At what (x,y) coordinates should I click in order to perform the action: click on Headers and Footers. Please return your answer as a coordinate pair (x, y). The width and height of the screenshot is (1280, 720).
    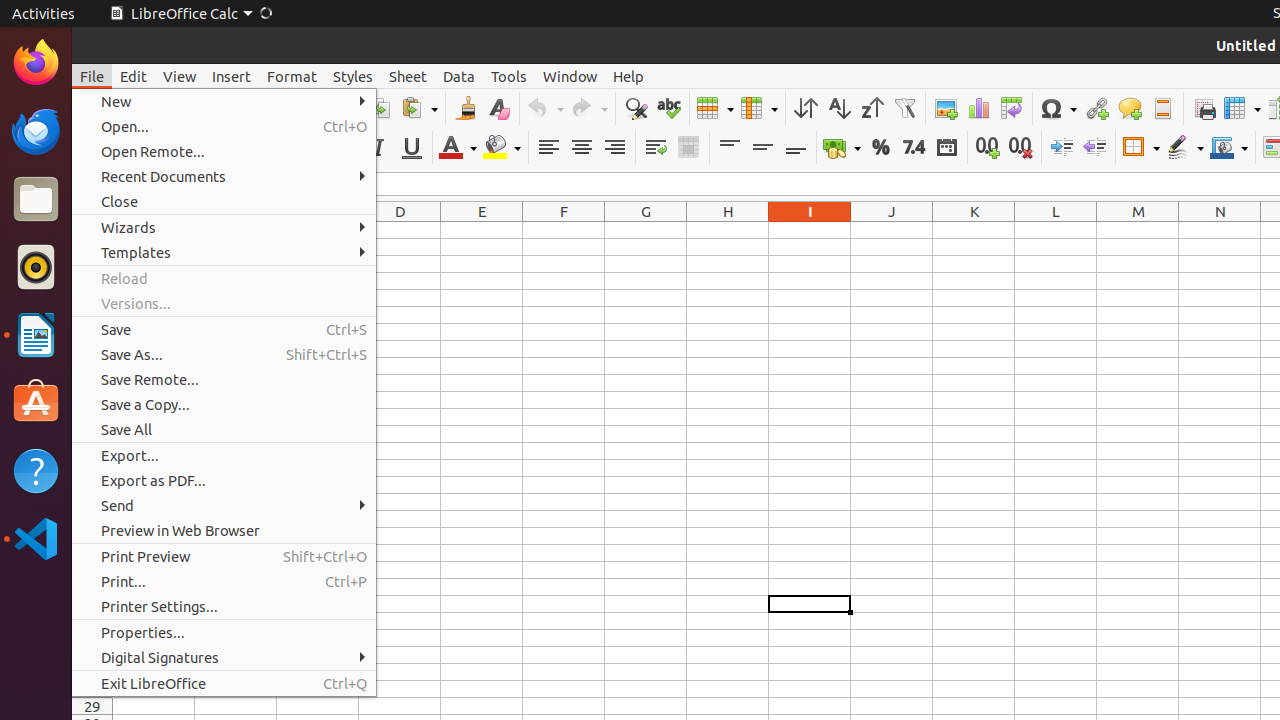
    Looking at the image, I should click on (1162, 108).